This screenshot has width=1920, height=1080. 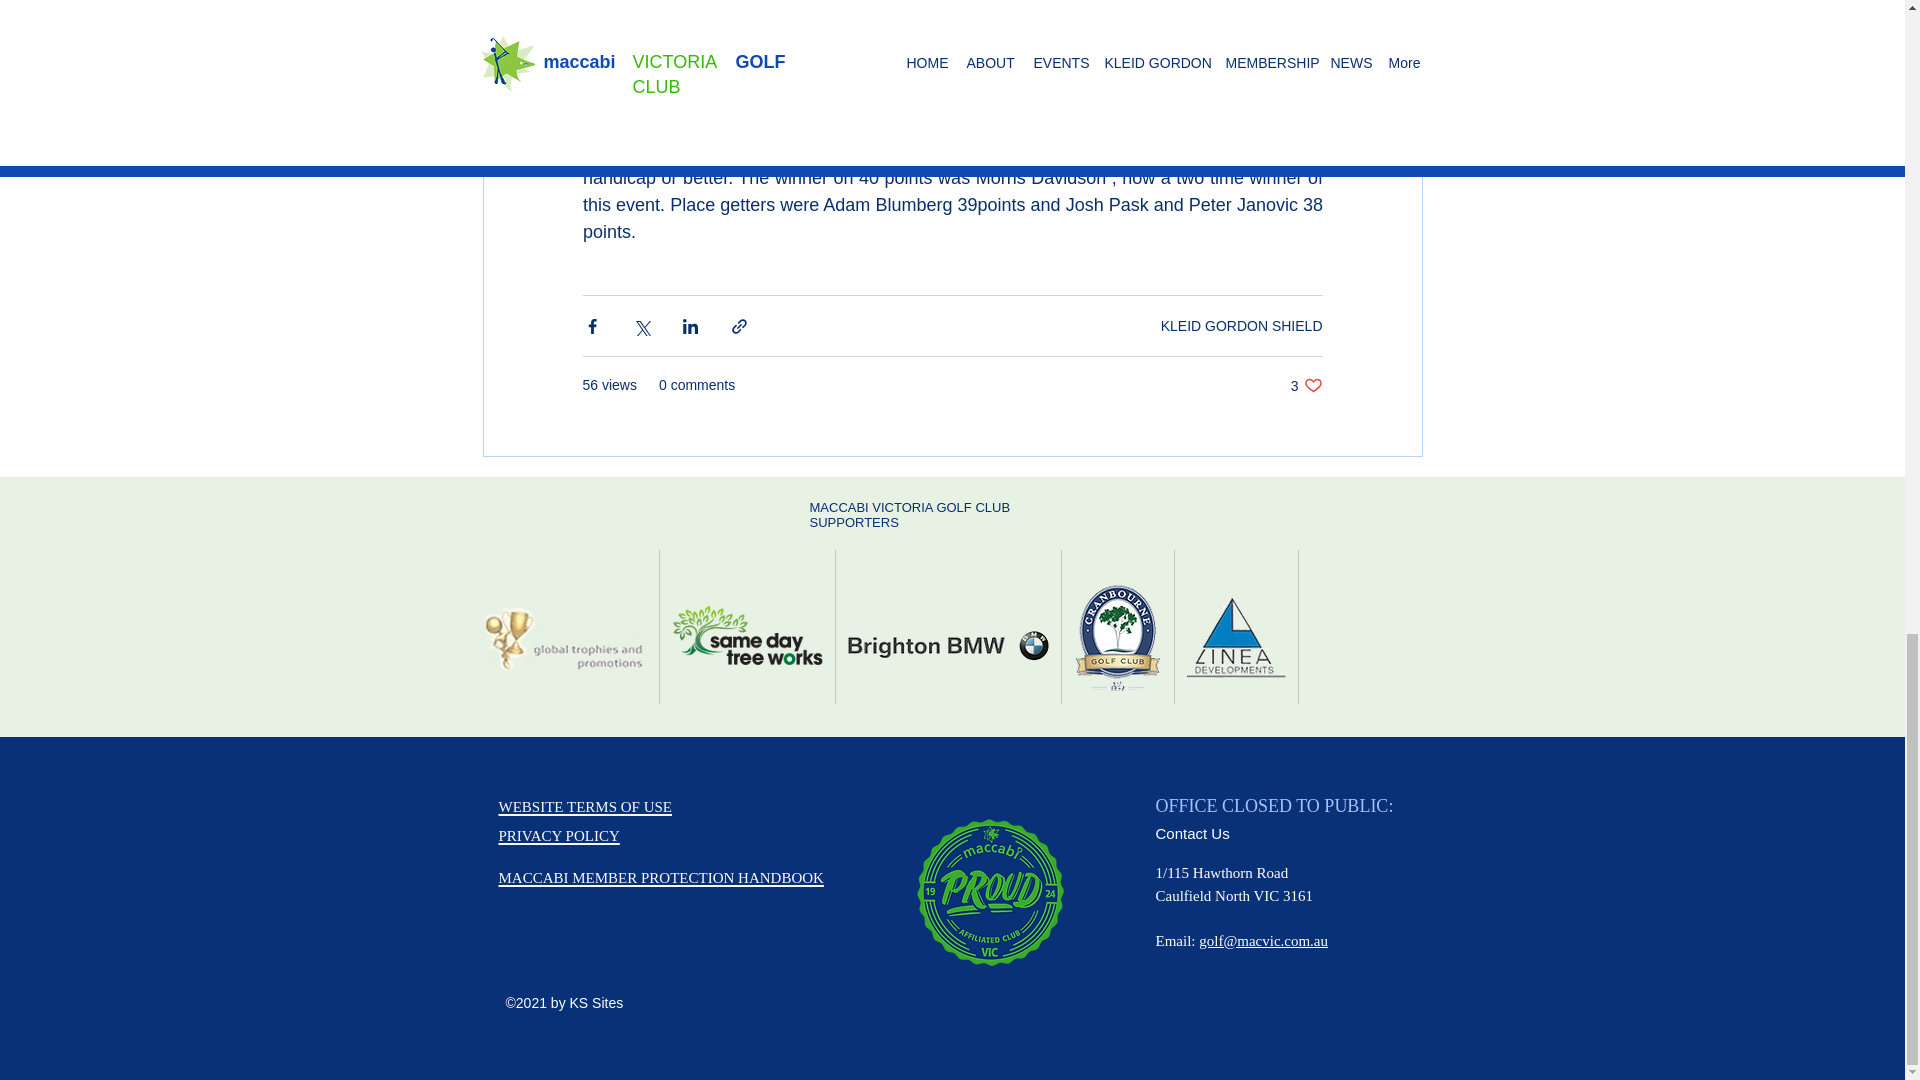 I want to click on WEBSITE TERMS OF USE, so click(x=584, y=806).